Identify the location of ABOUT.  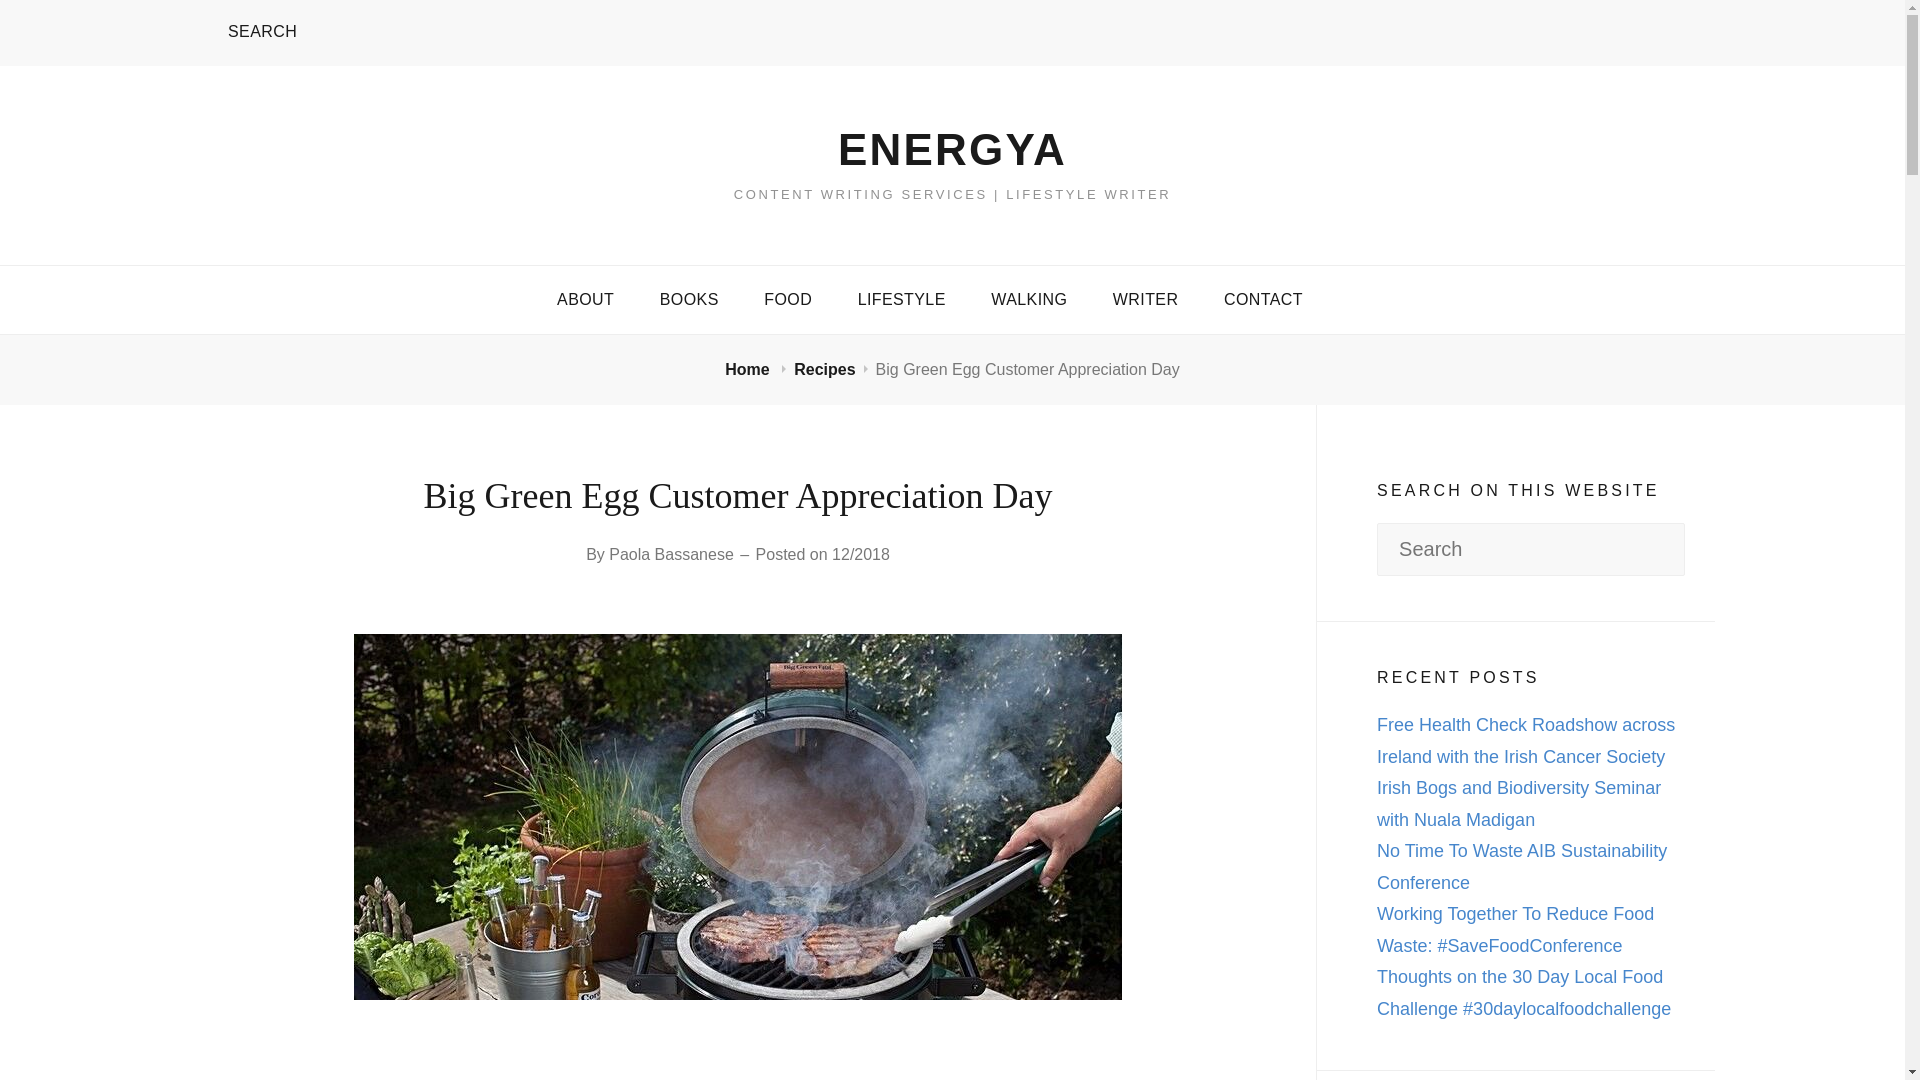
(585, 299).